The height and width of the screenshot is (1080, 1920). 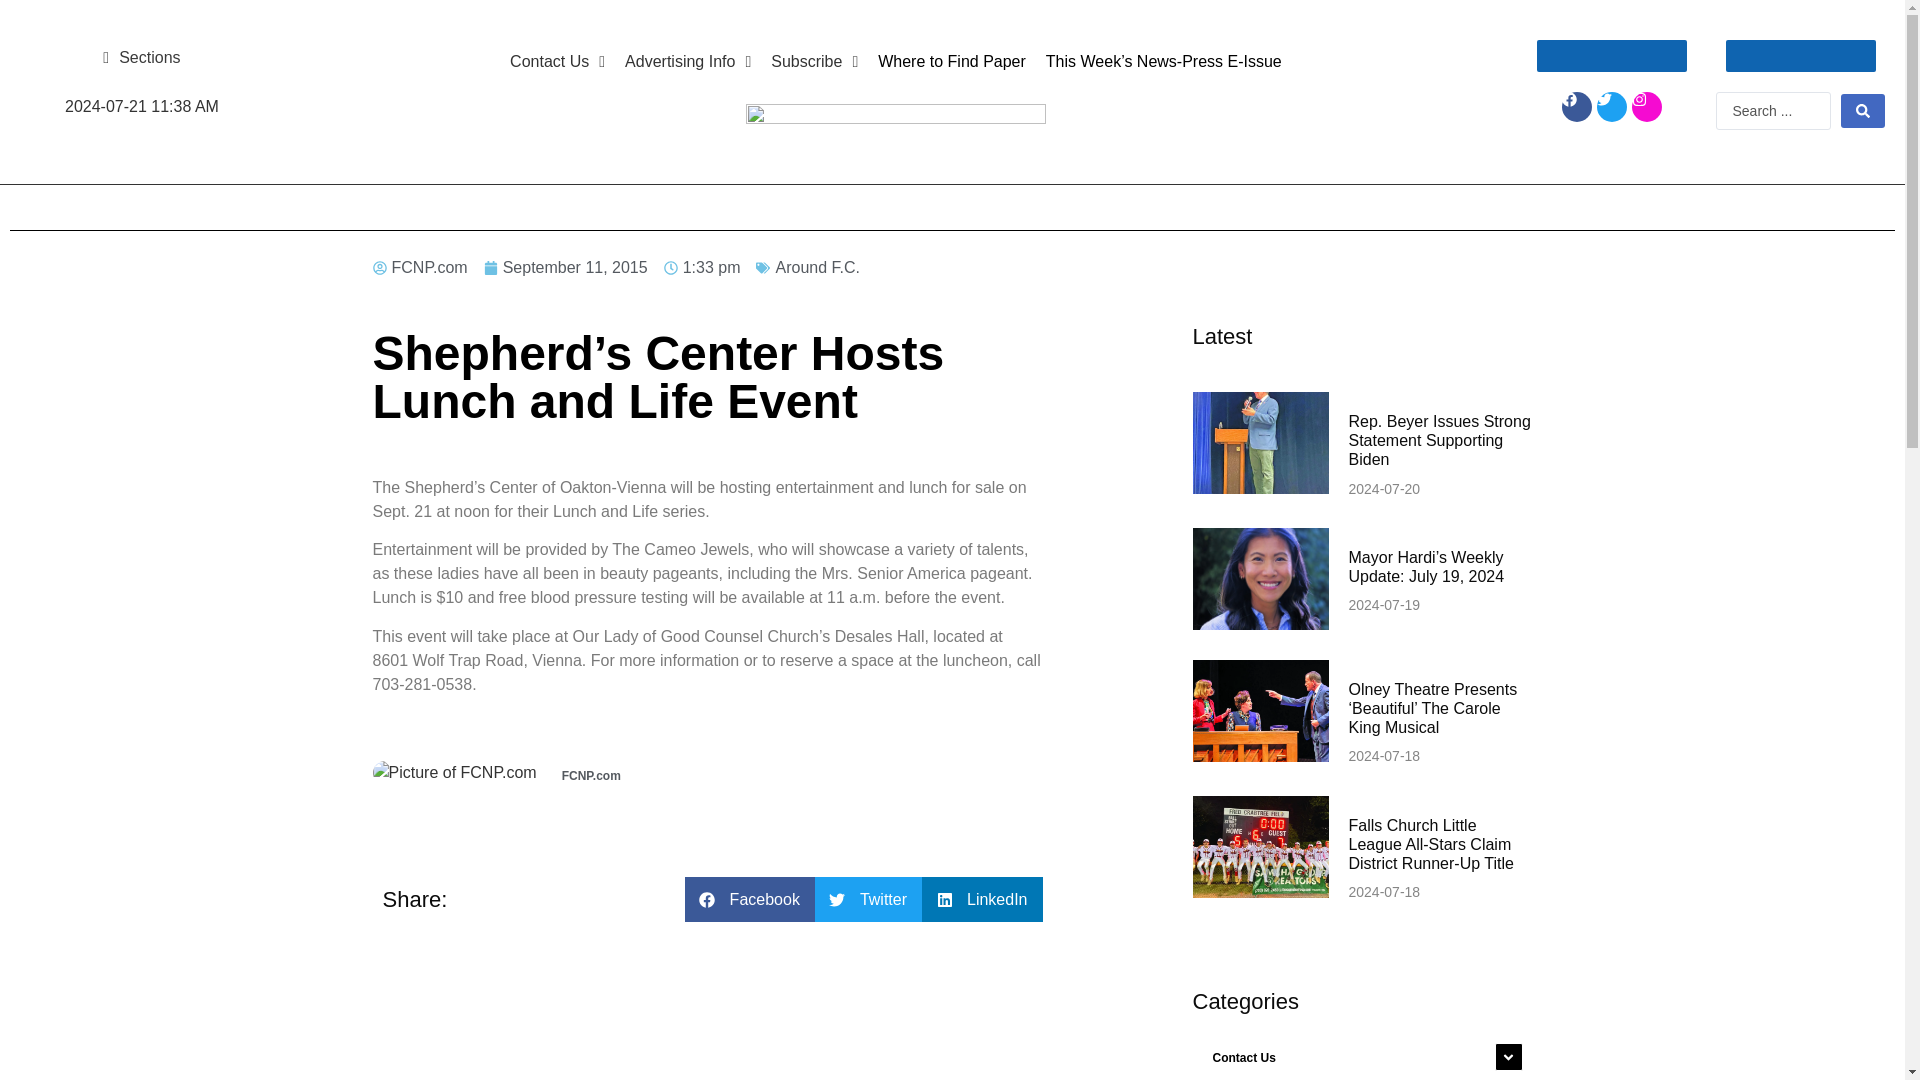 What do you see at coordinates (687, 62) in the screenshot?
I see `Advertising Info` at bounding box center [687, 62].